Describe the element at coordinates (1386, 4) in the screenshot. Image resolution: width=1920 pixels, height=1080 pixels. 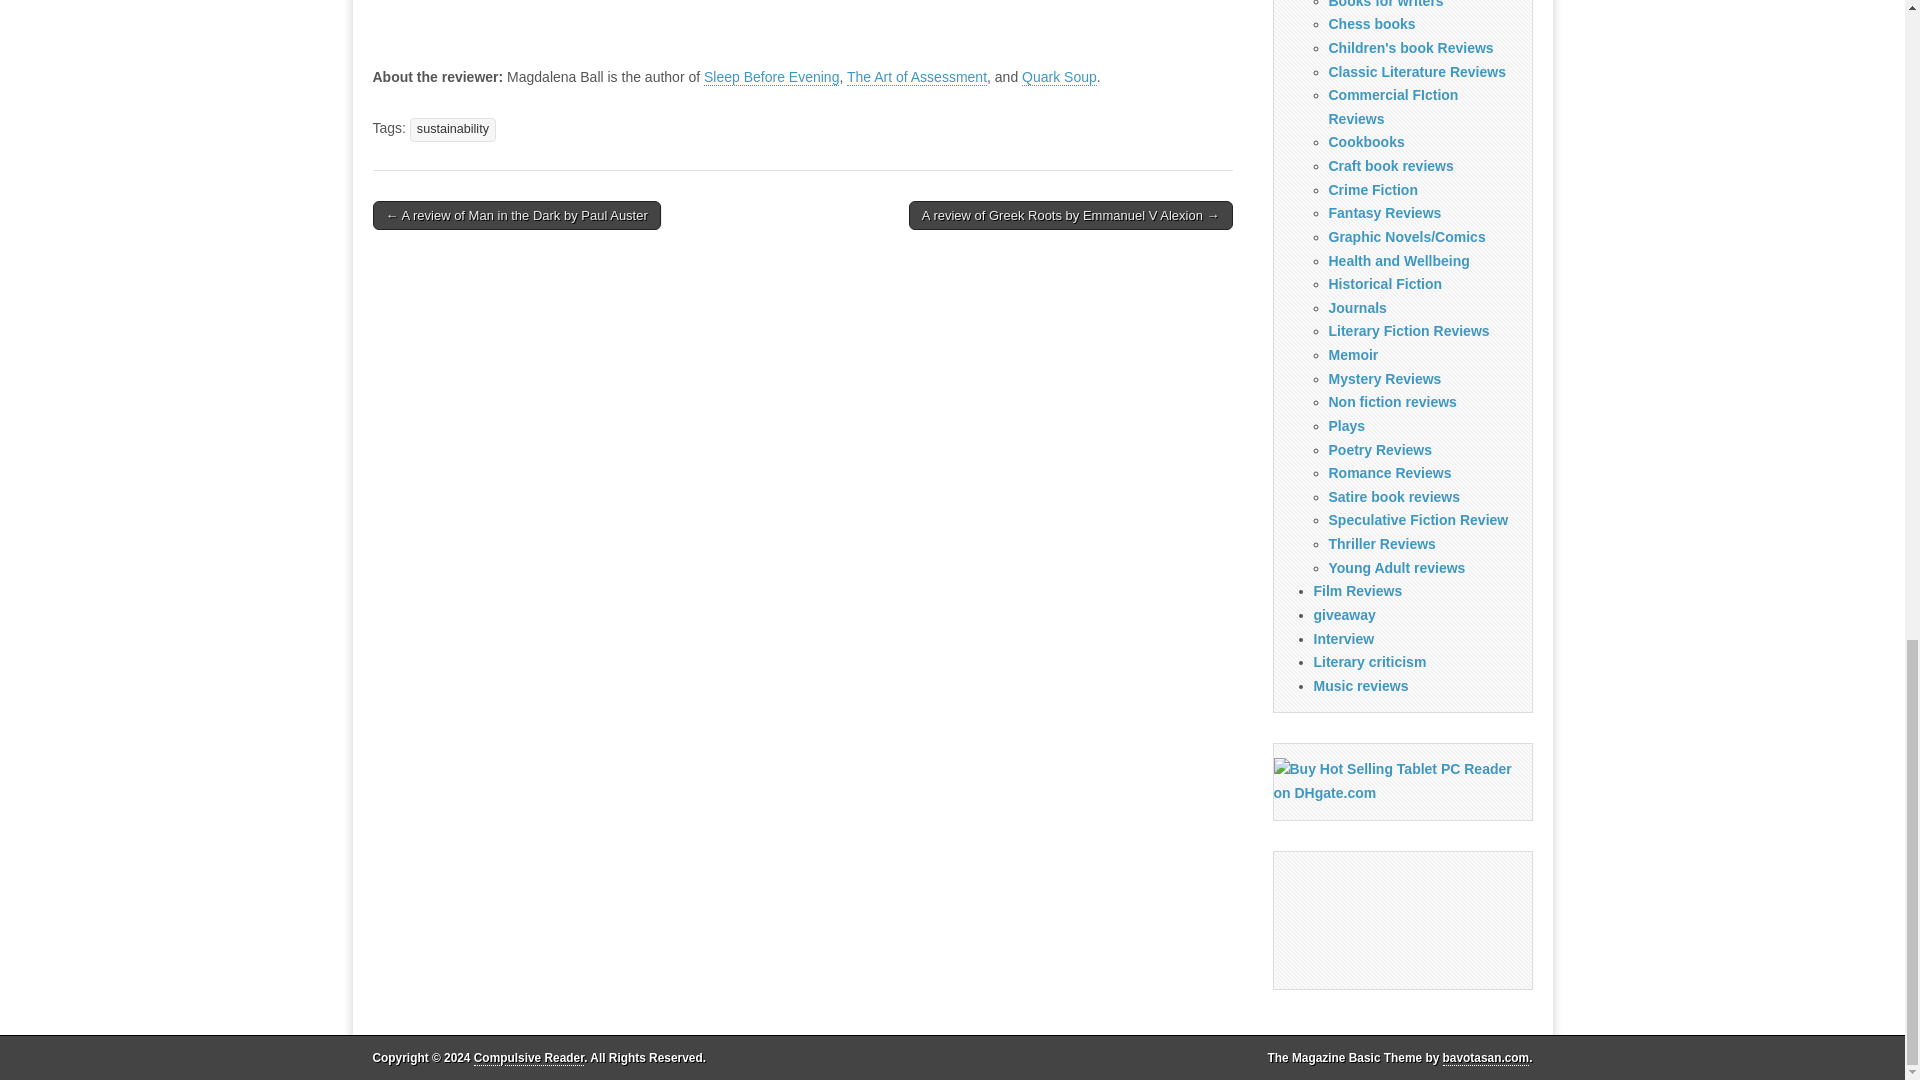
I see `Books for writers` at that location.